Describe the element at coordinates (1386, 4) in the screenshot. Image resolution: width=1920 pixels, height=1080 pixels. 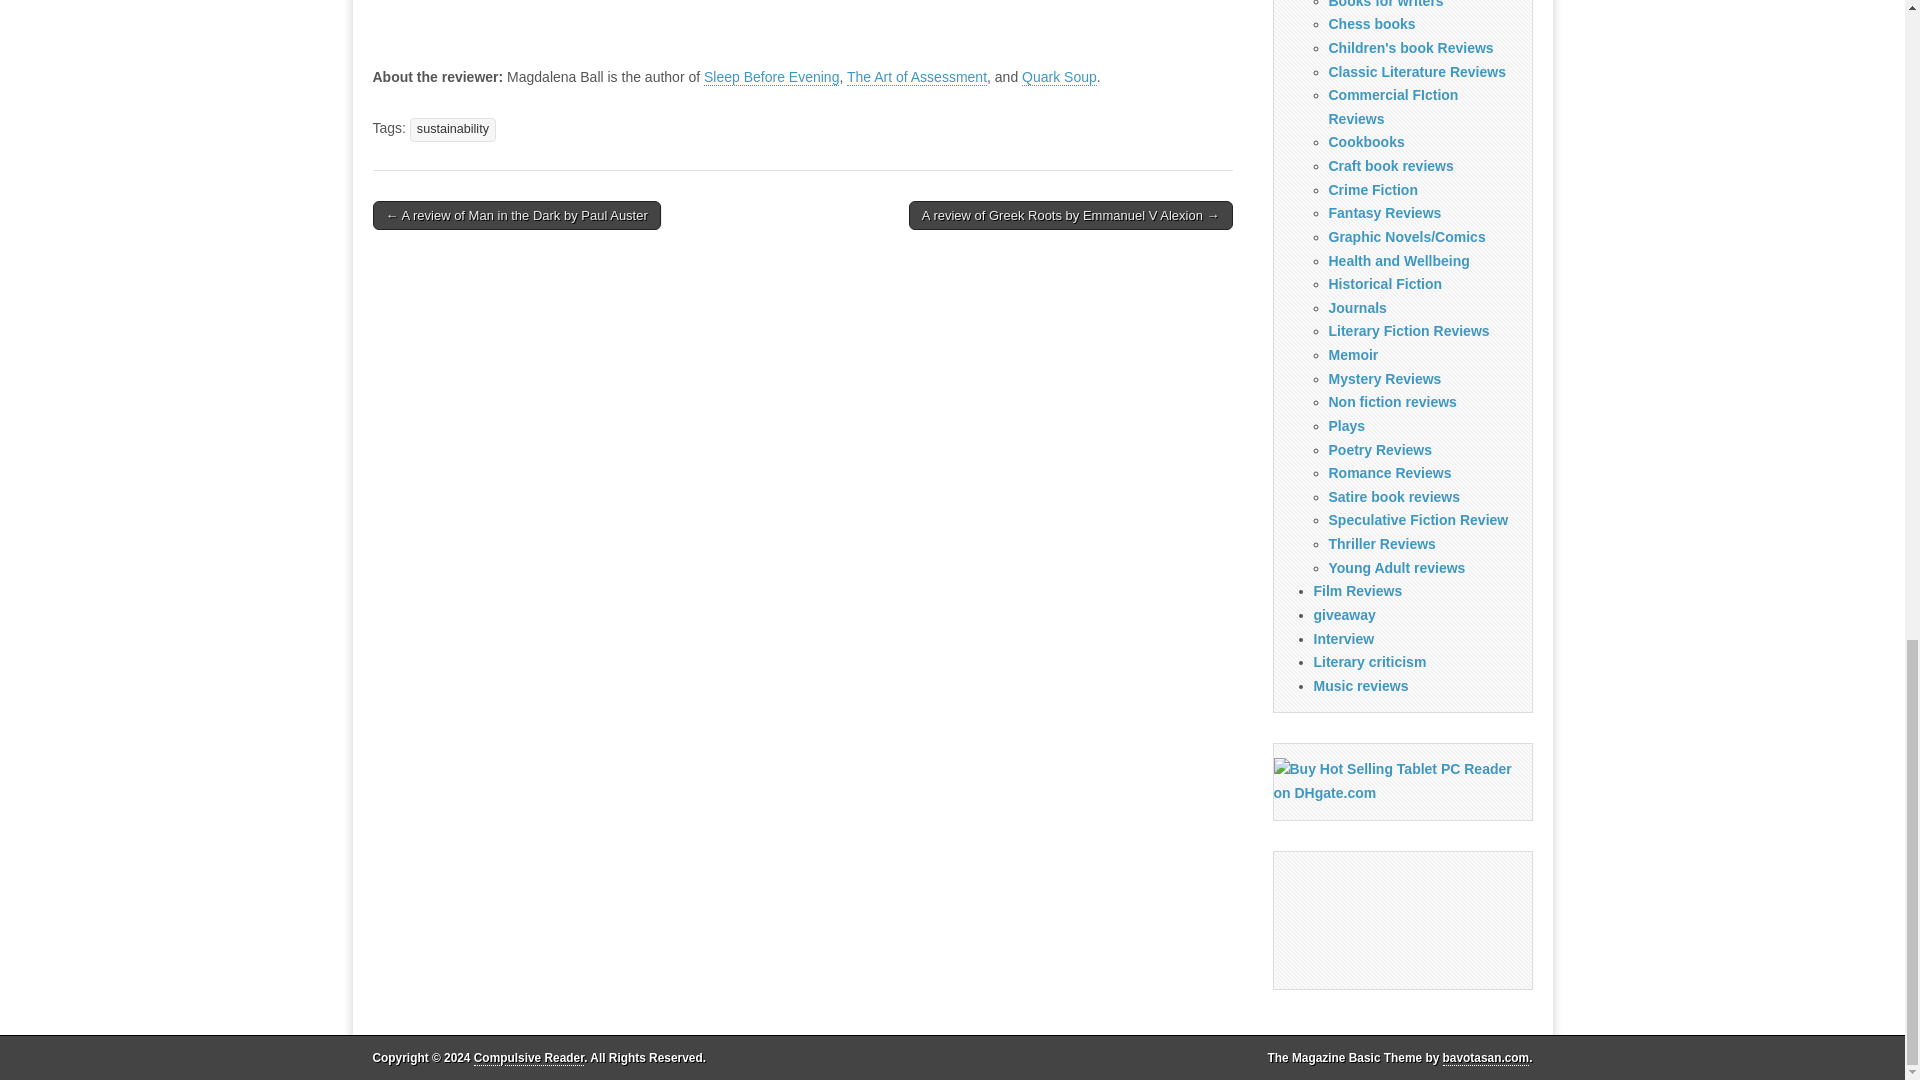
I see `Books for writers` at that location.